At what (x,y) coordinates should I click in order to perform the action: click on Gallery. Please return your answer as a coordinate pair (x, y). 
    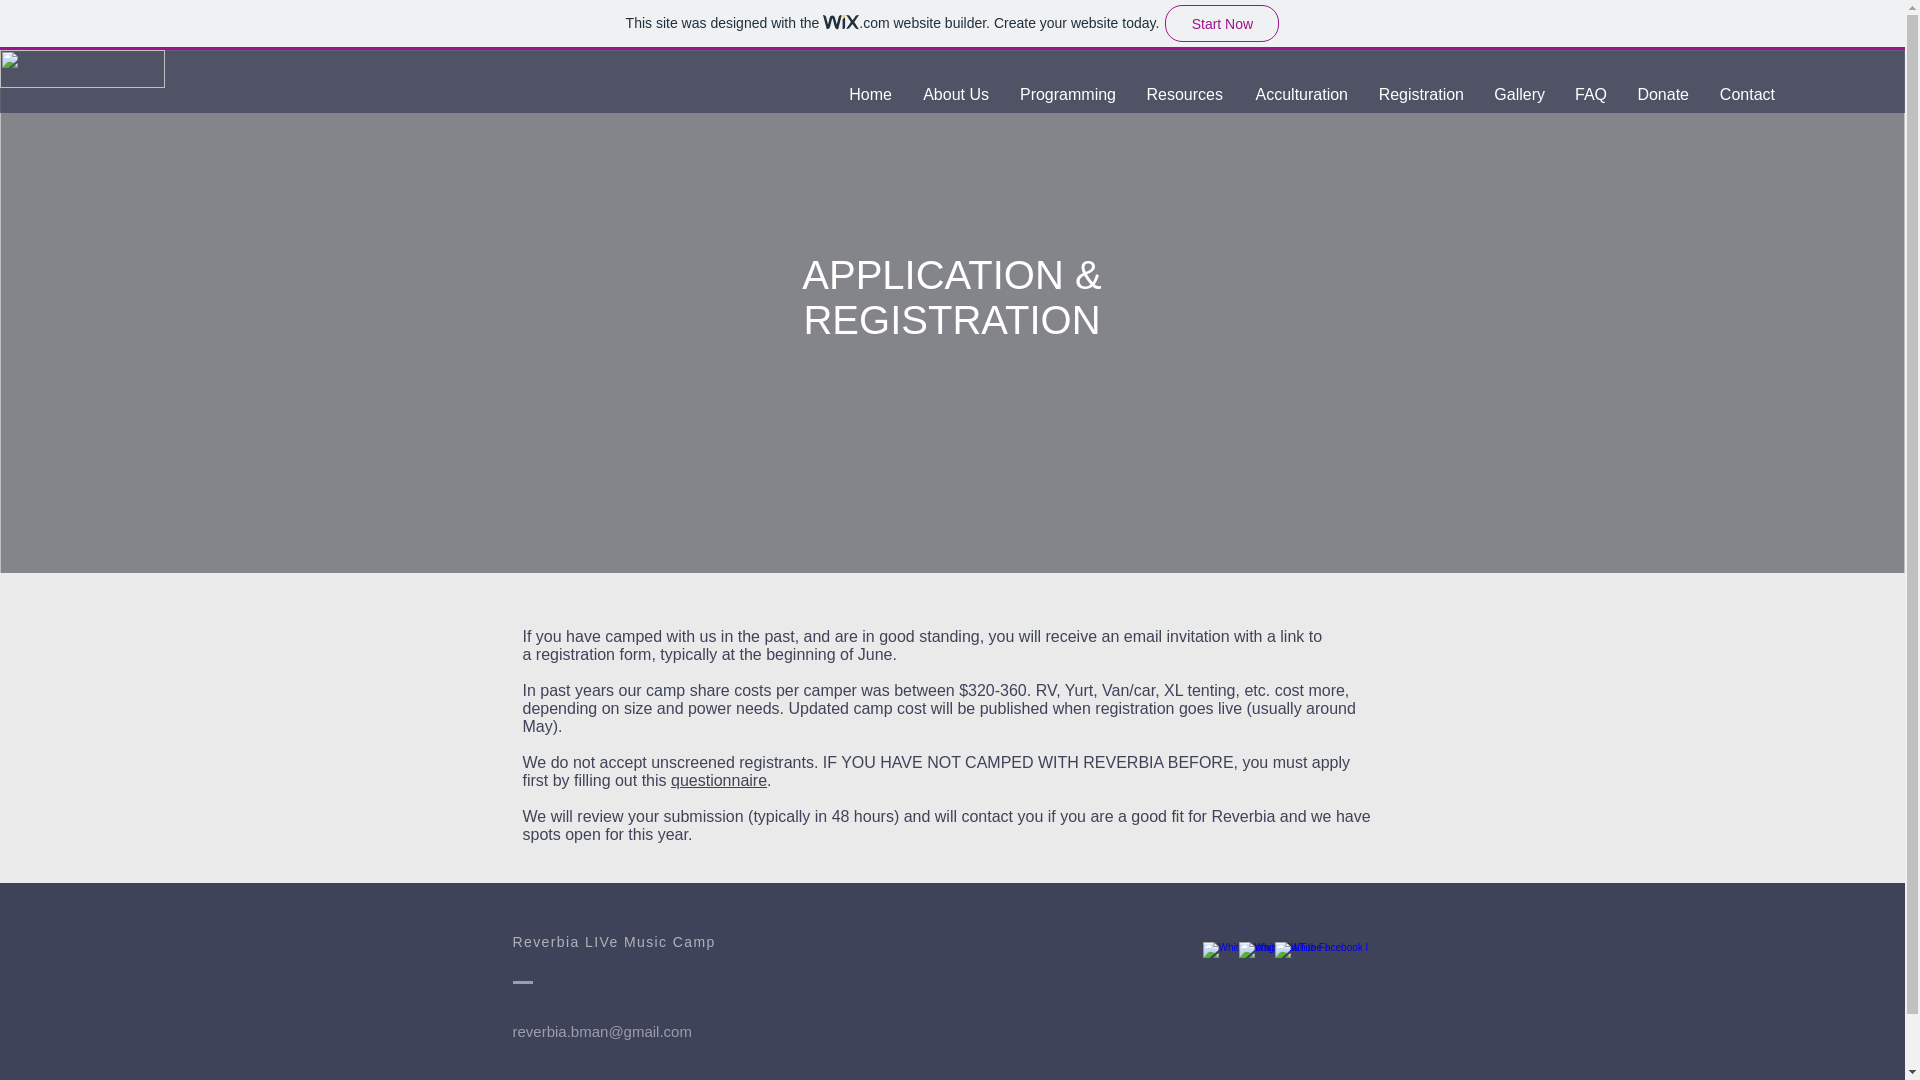
    Looking at the image, I should click on (1518, 94).